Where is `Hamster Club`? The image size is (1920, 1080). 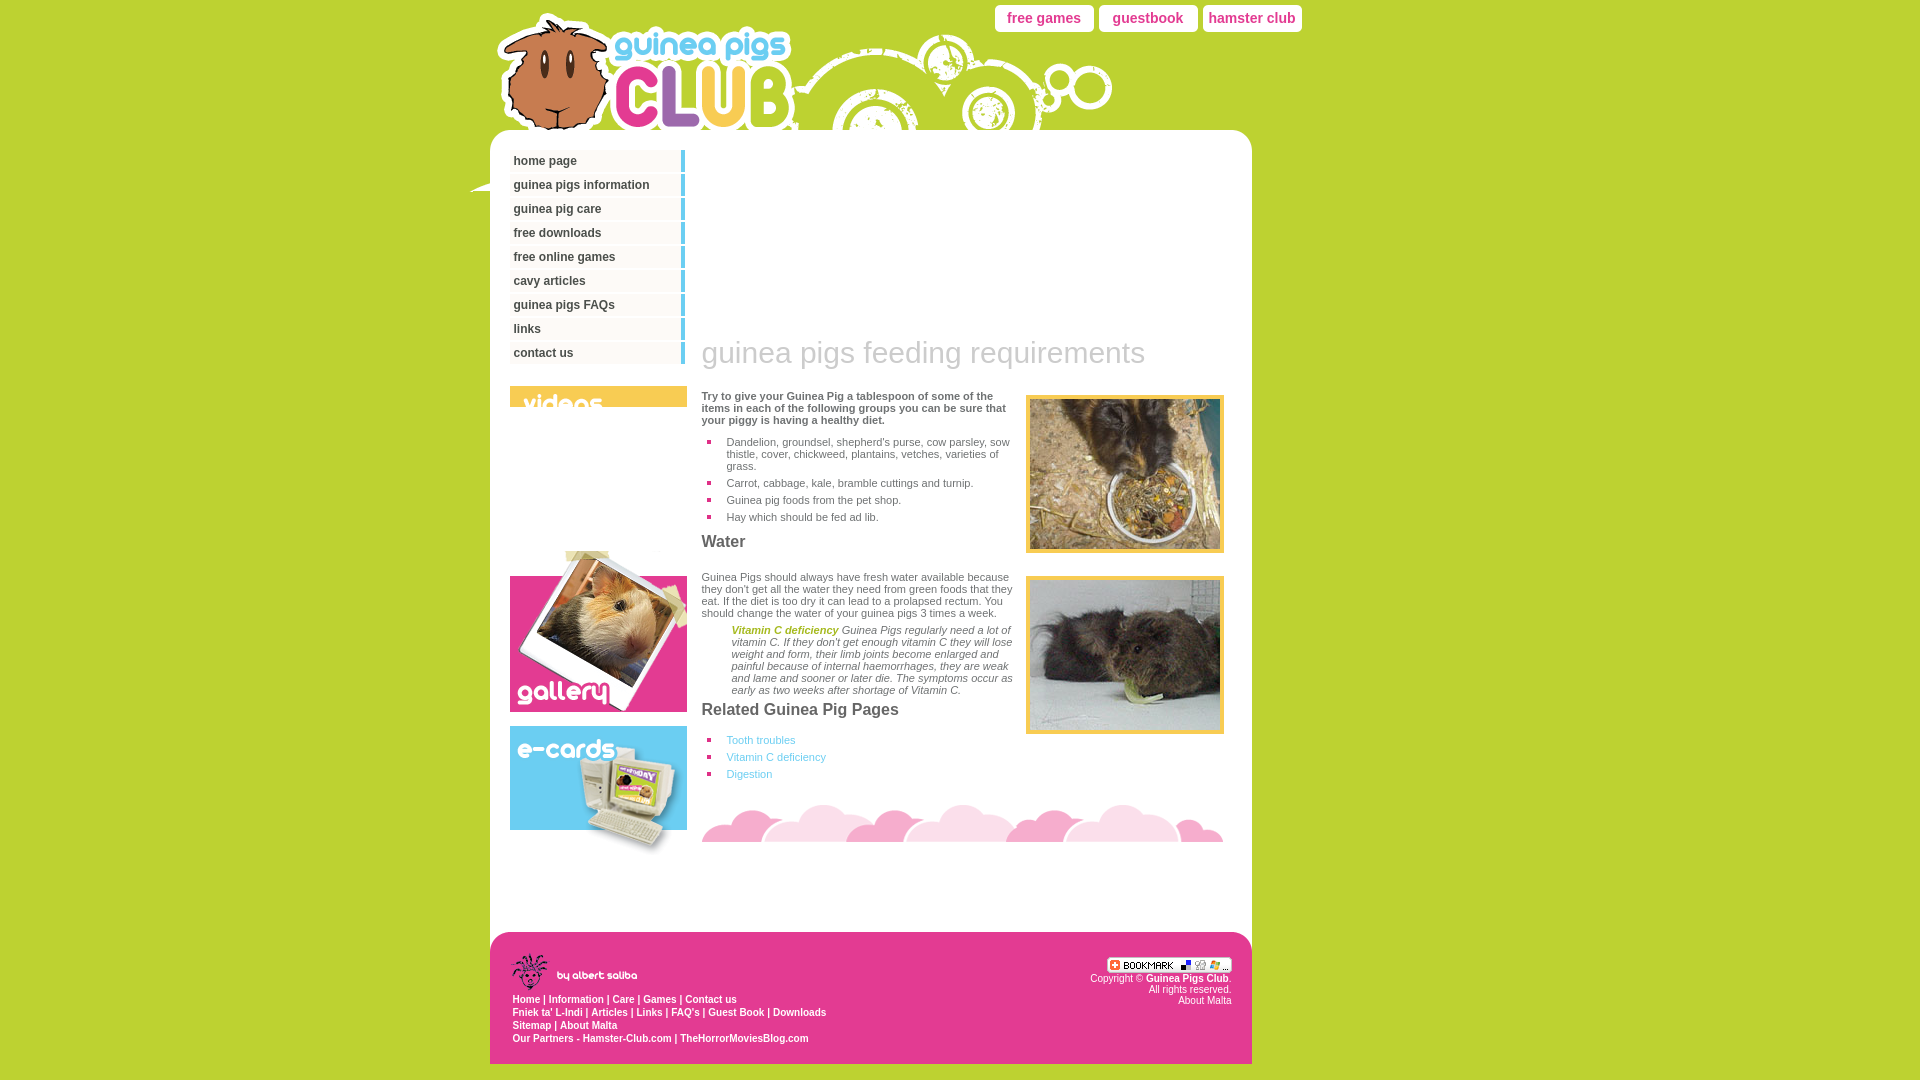 Hamster Club is located at coordinates (630, 1038).